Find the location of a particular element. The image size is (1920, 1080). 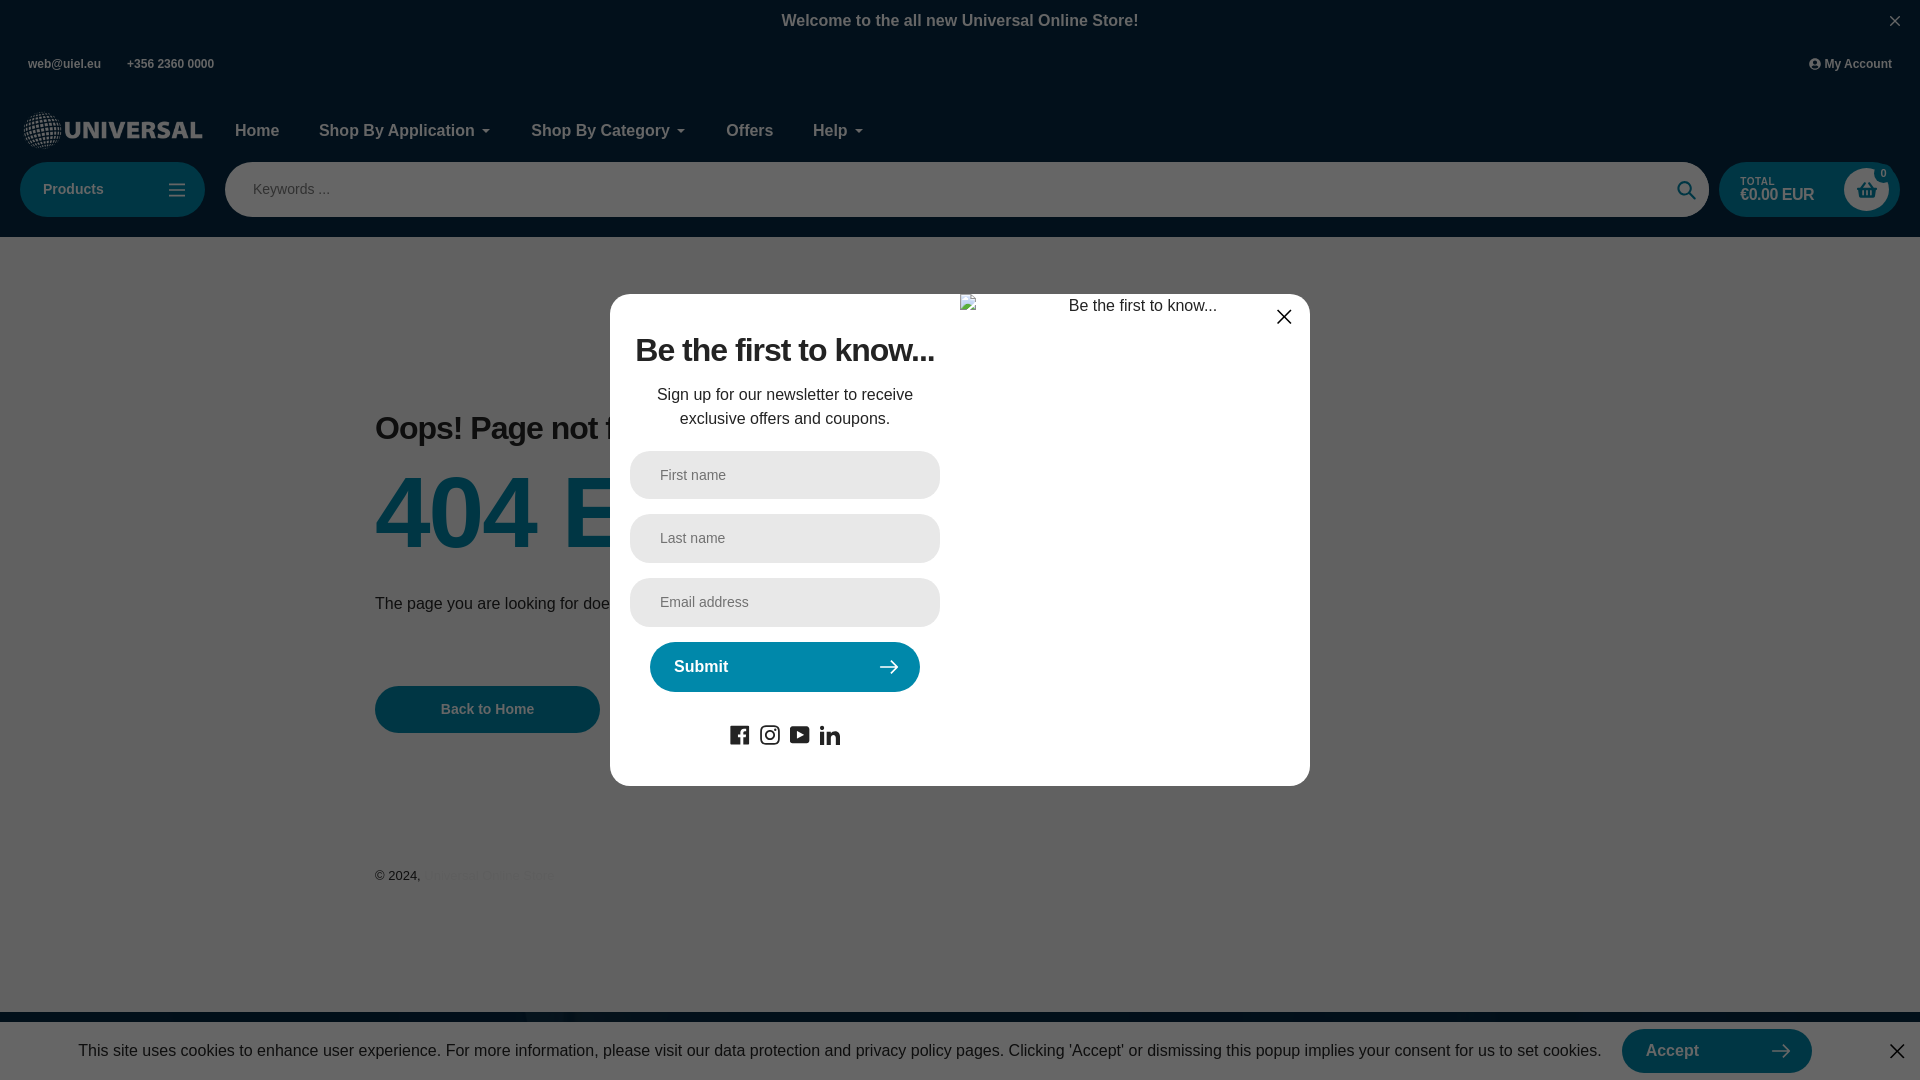

Shop By Application is located at coordinates (404, 130).